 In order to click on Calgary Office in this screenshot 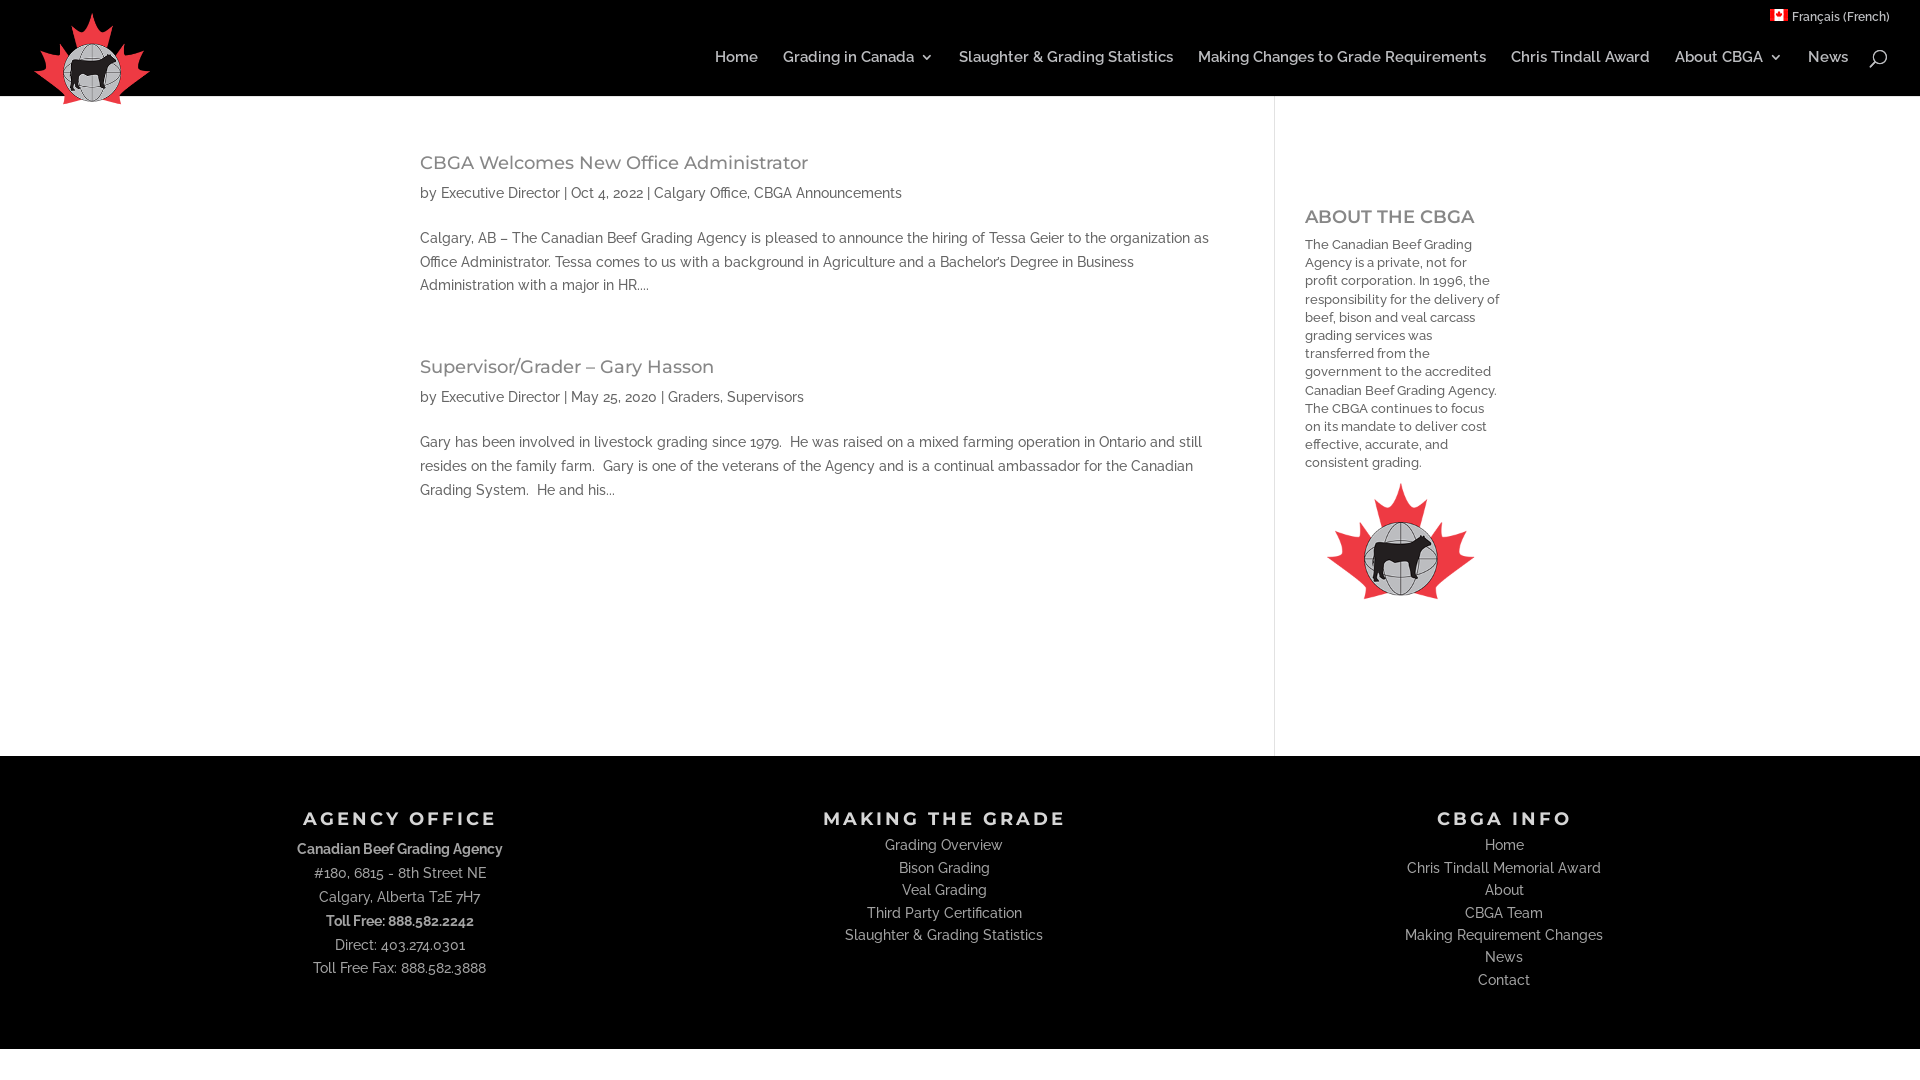, I will do `click(700, 193)`.